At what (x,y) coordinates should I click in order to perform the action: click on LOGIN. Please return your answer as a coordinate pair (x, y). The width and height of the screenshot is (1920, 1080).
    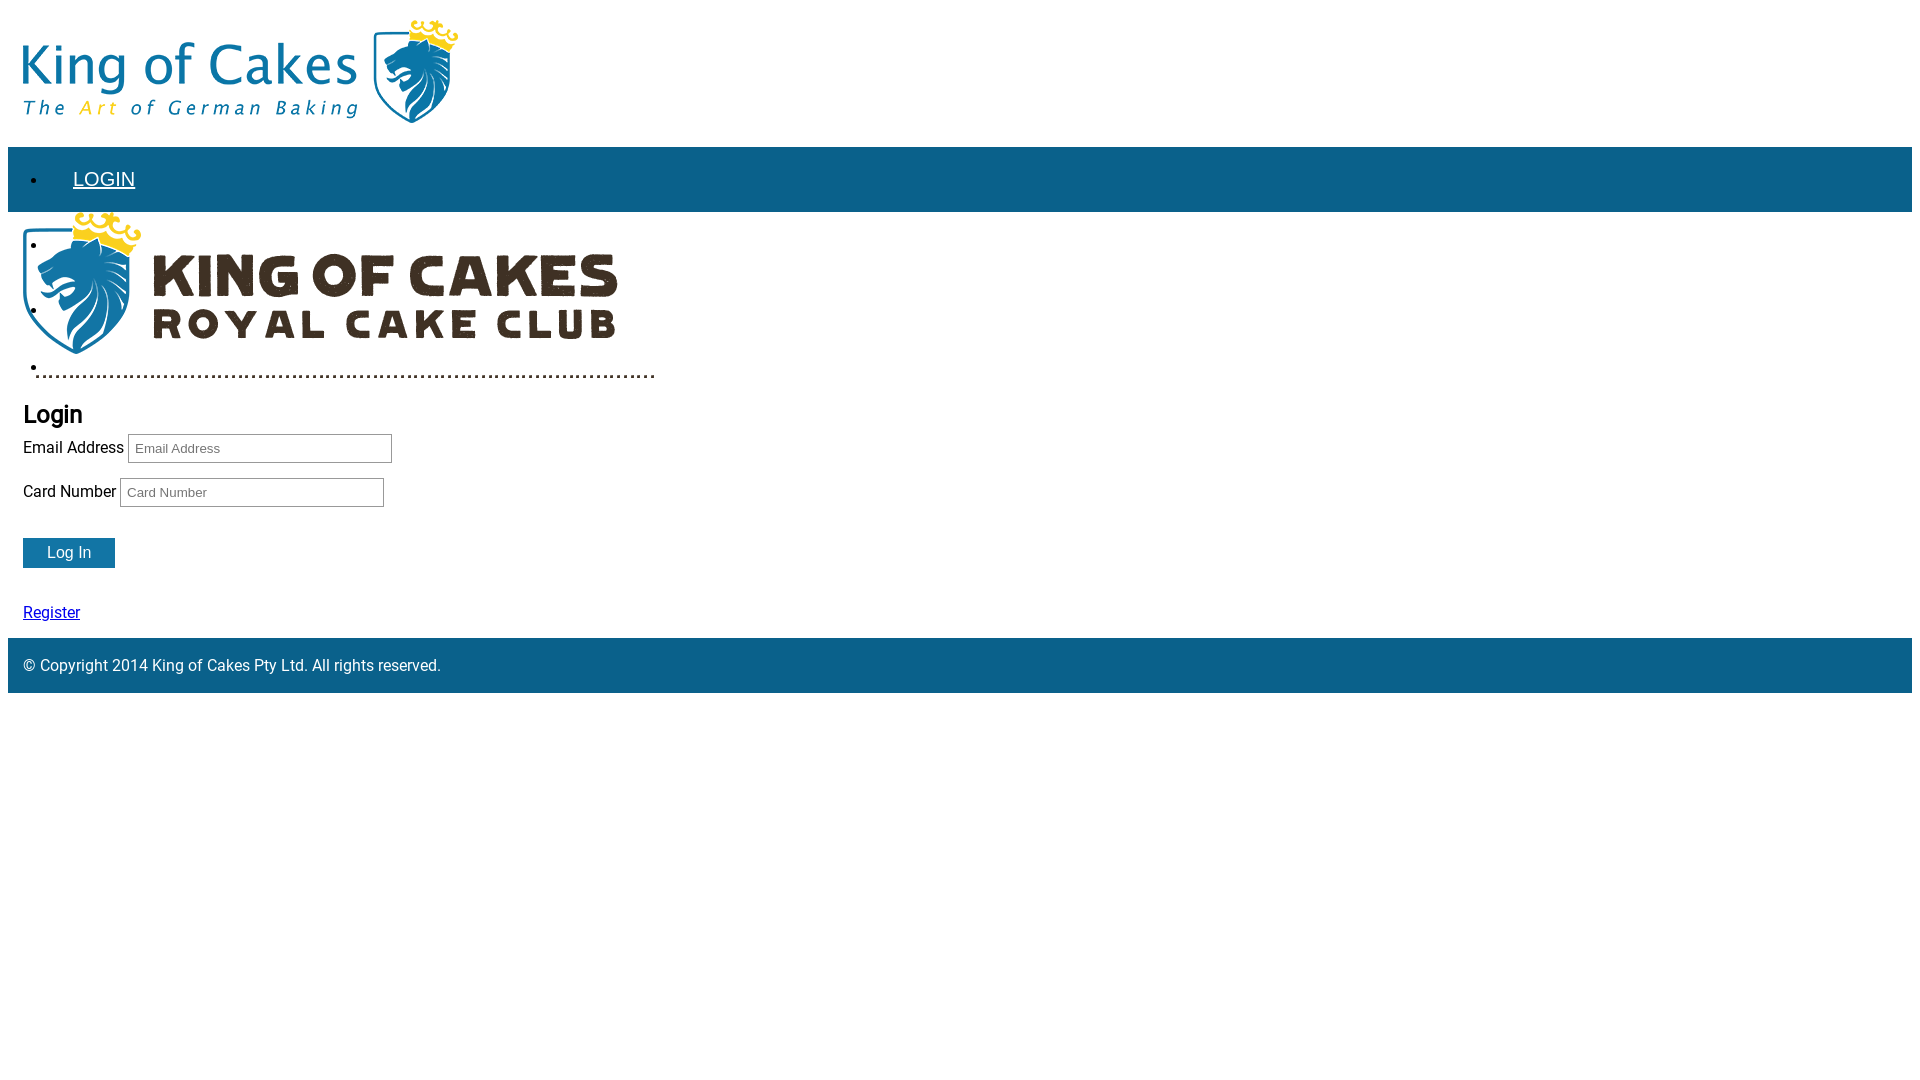
    Looking at the image, I should click on (980, 180).